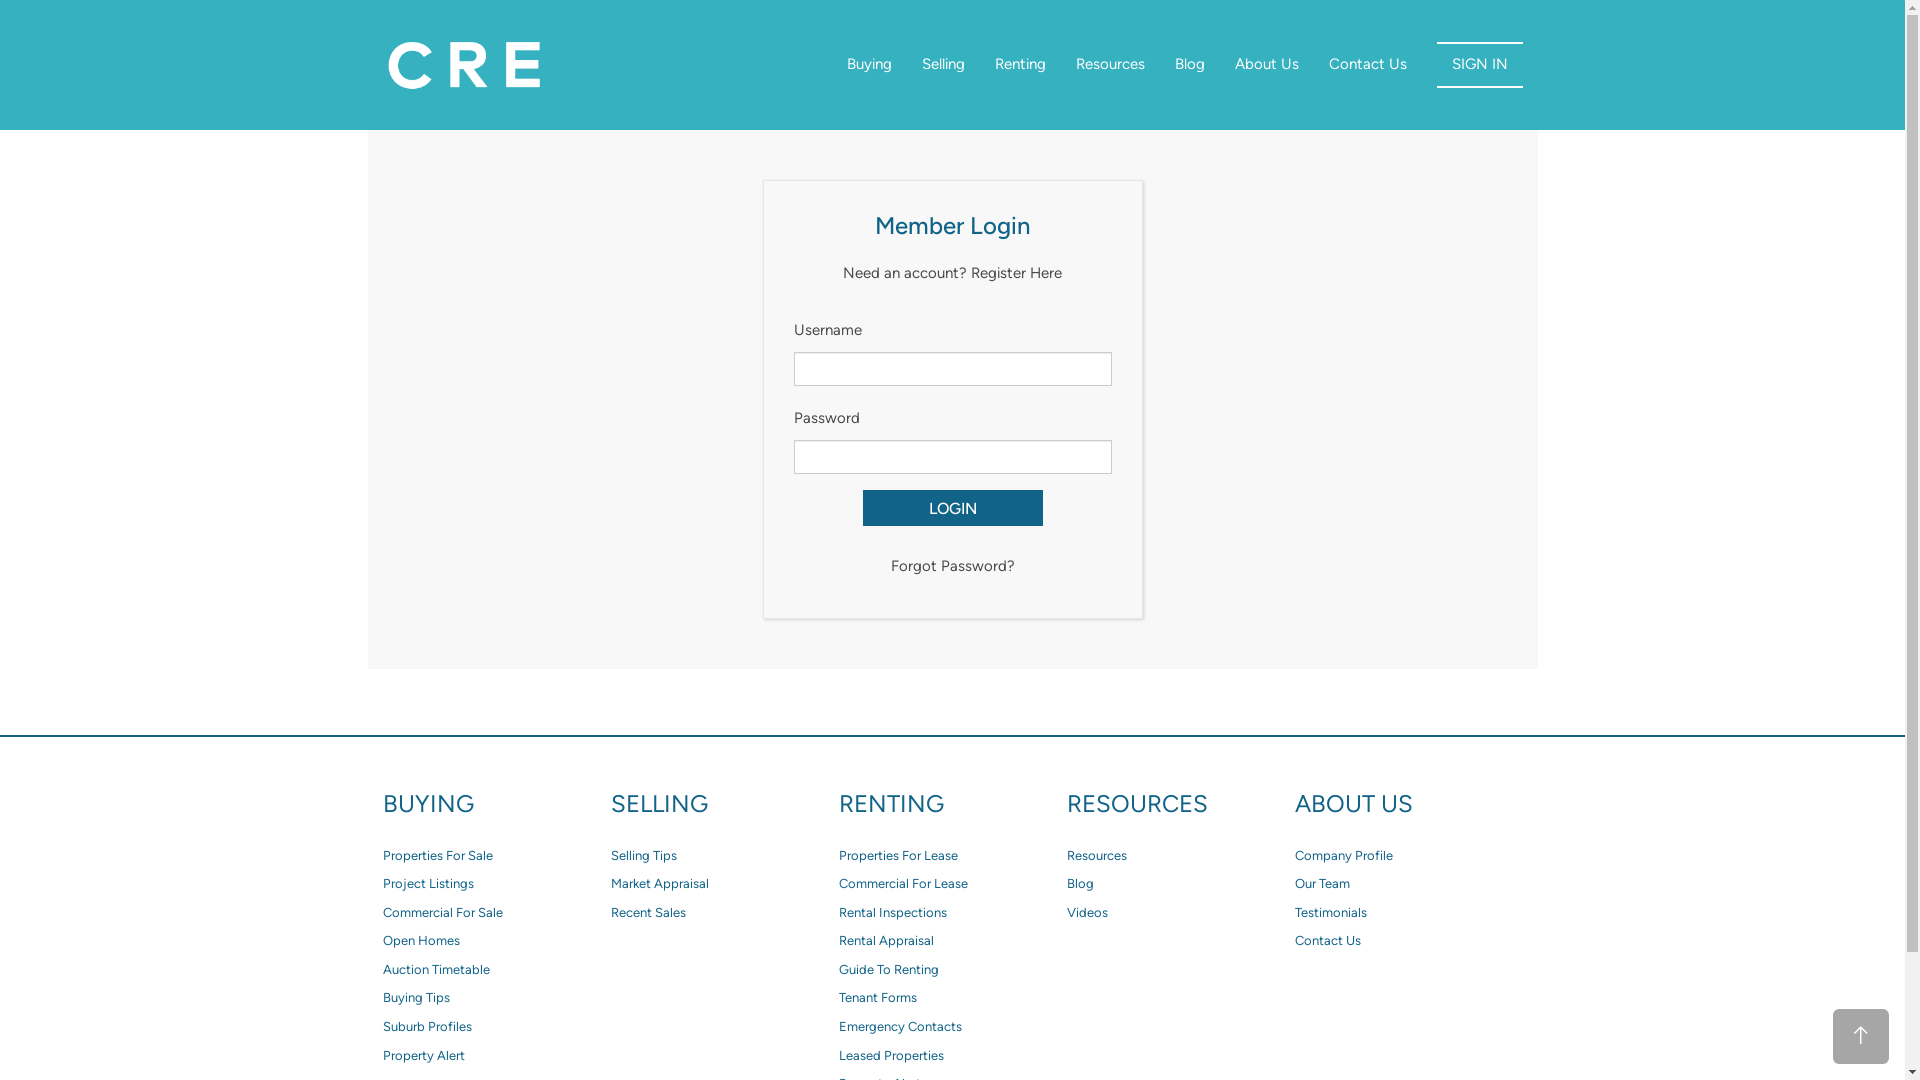 The width and height of the screenshot is (1920, 1080). I want to click on Register Here, so click(1016, 273).